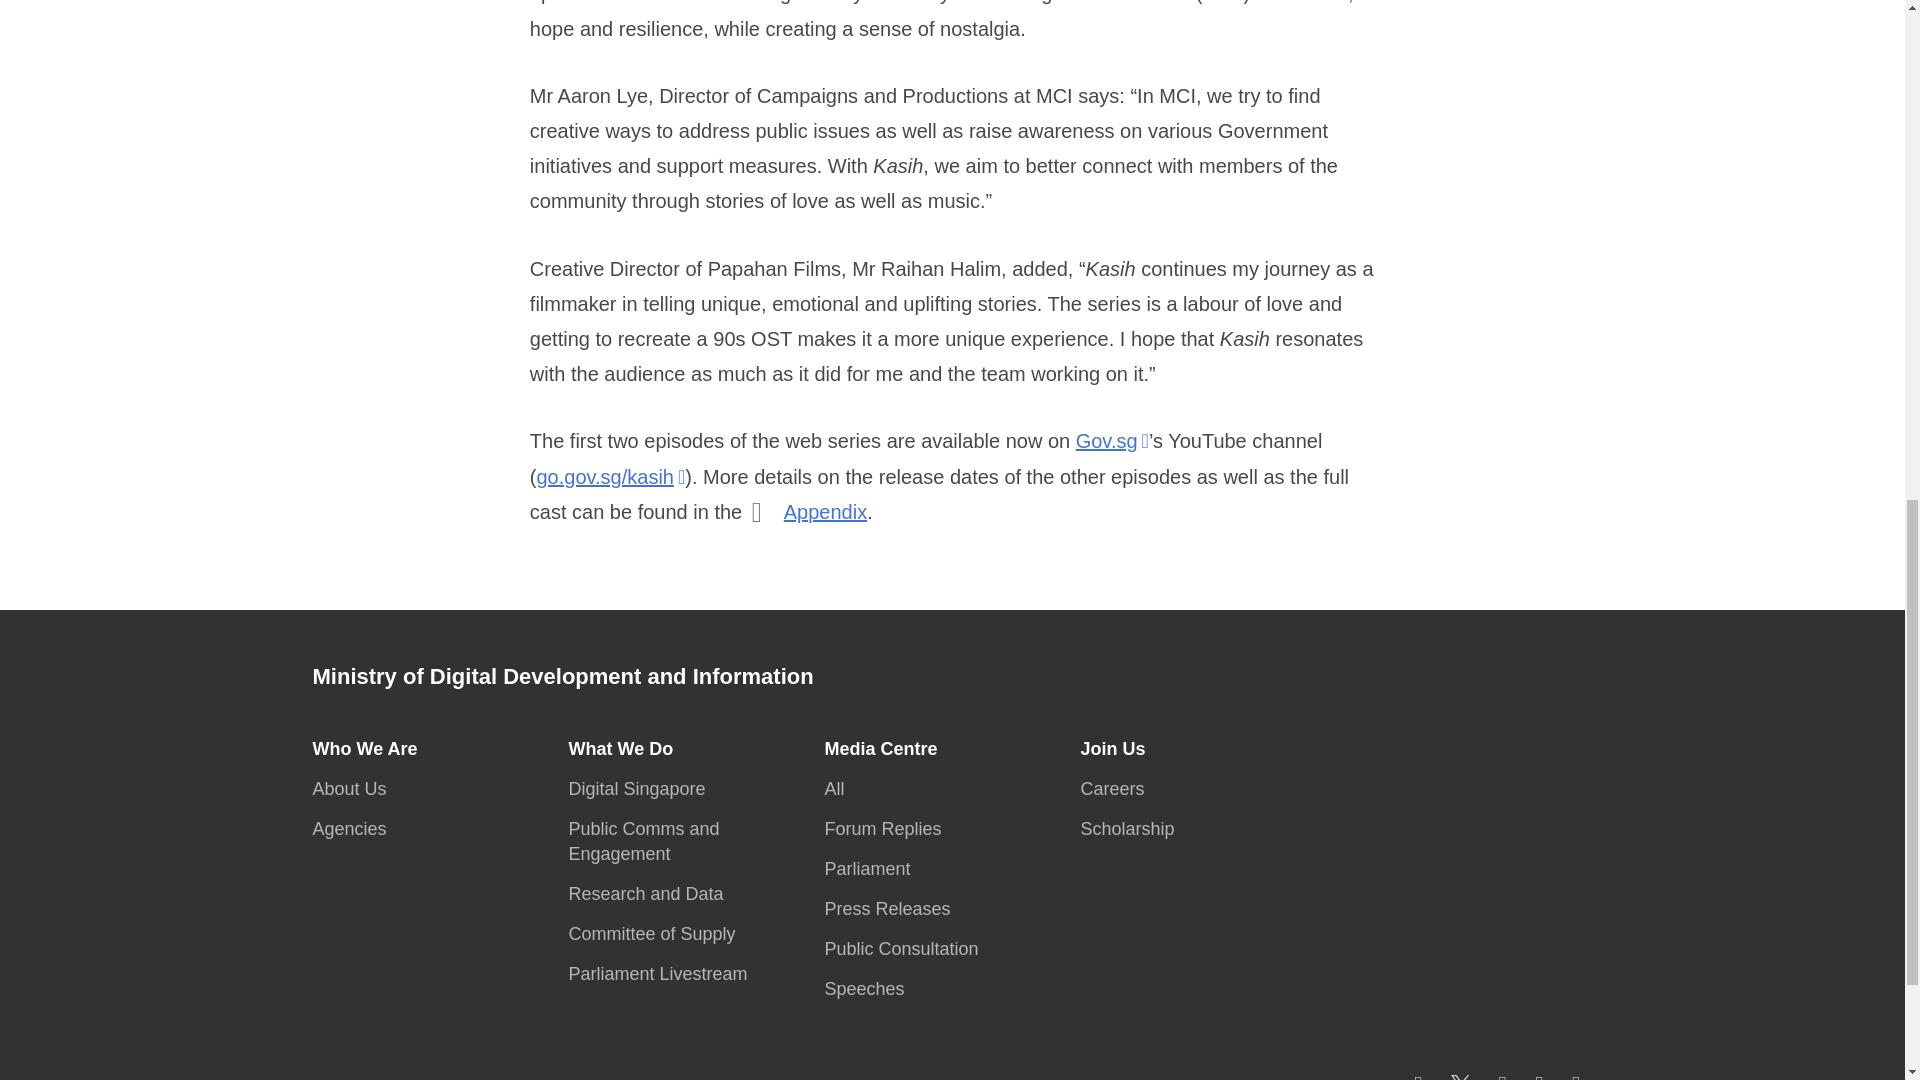 This screenshot has height=1080, width=1920. Describe the element at coordinates (1502, 1076) in the screenshot. I see `YouTube` at that location.